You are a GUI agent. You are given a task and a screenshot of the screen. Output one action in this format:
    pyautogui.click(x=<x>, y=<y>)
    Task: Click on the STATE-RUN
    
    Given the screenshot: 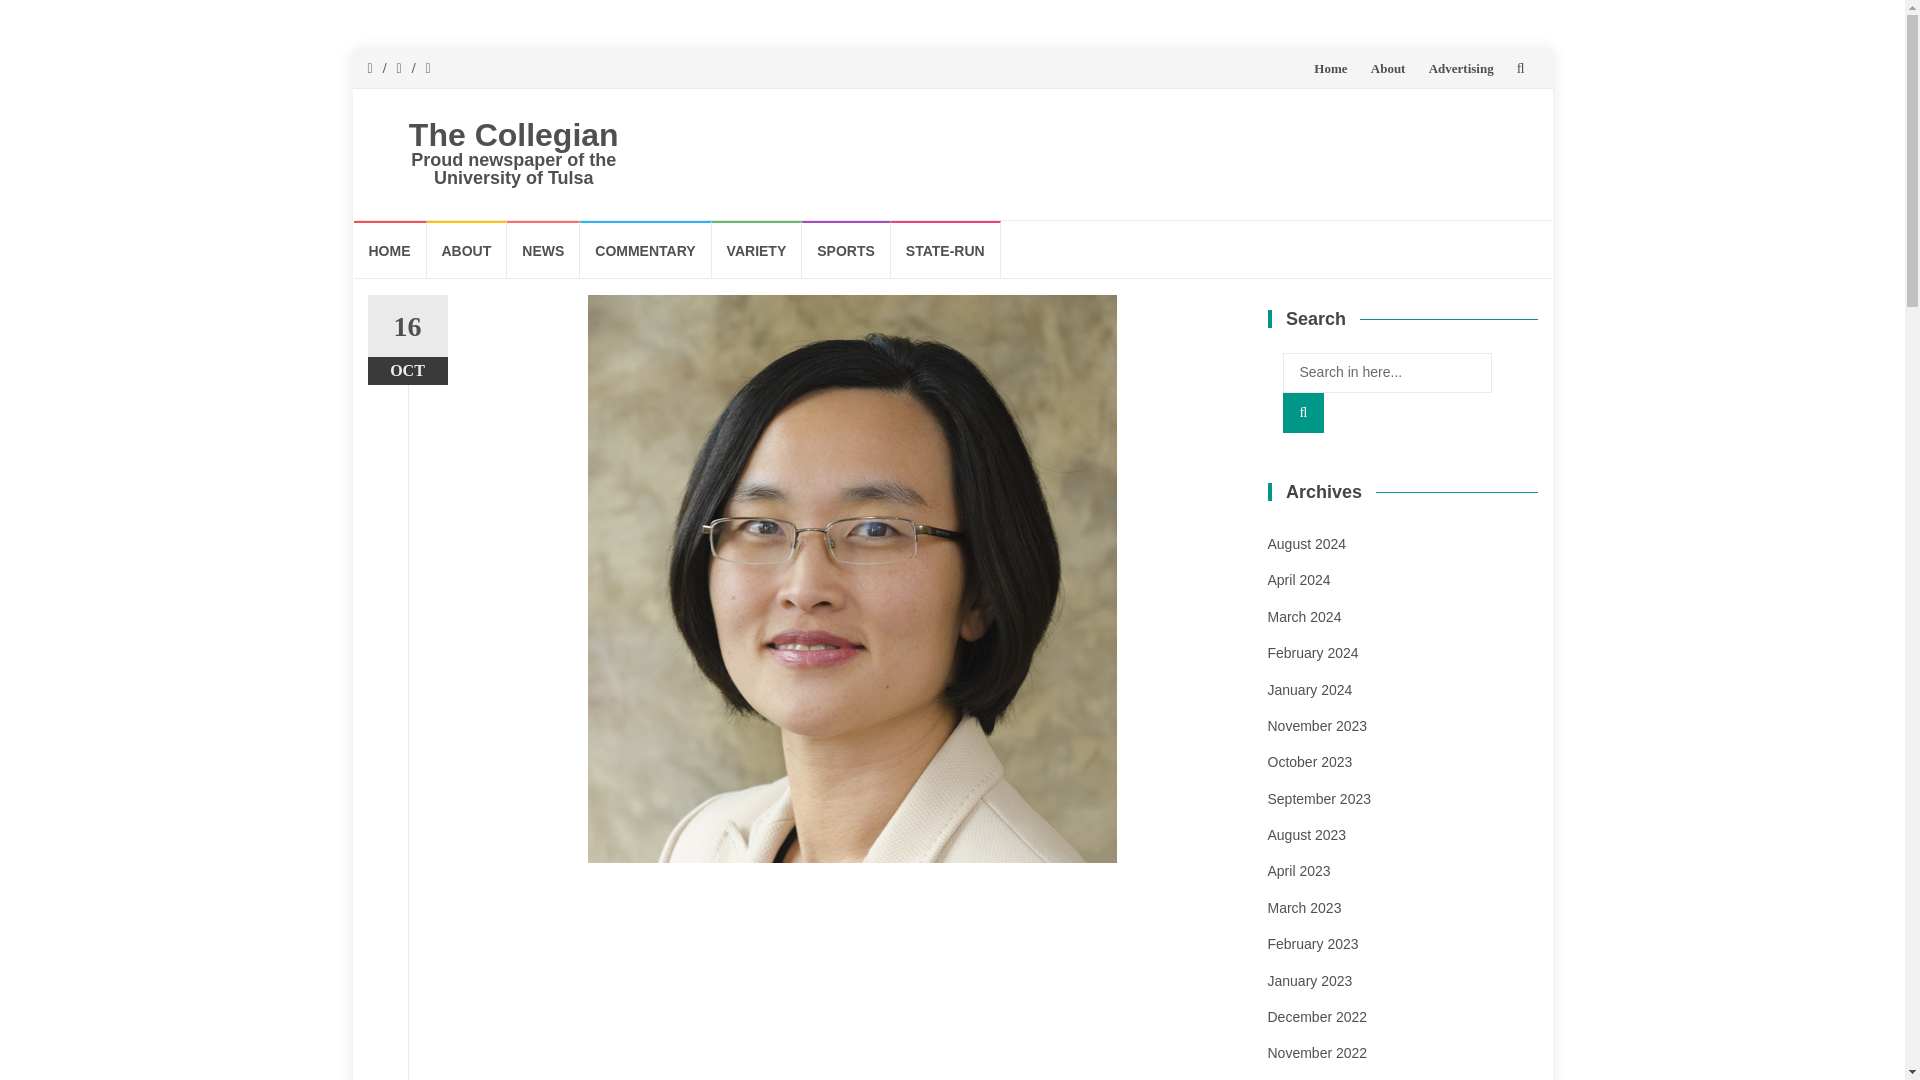 What is the action you would take?
    pyautogui.click(x=945, y=249)
    